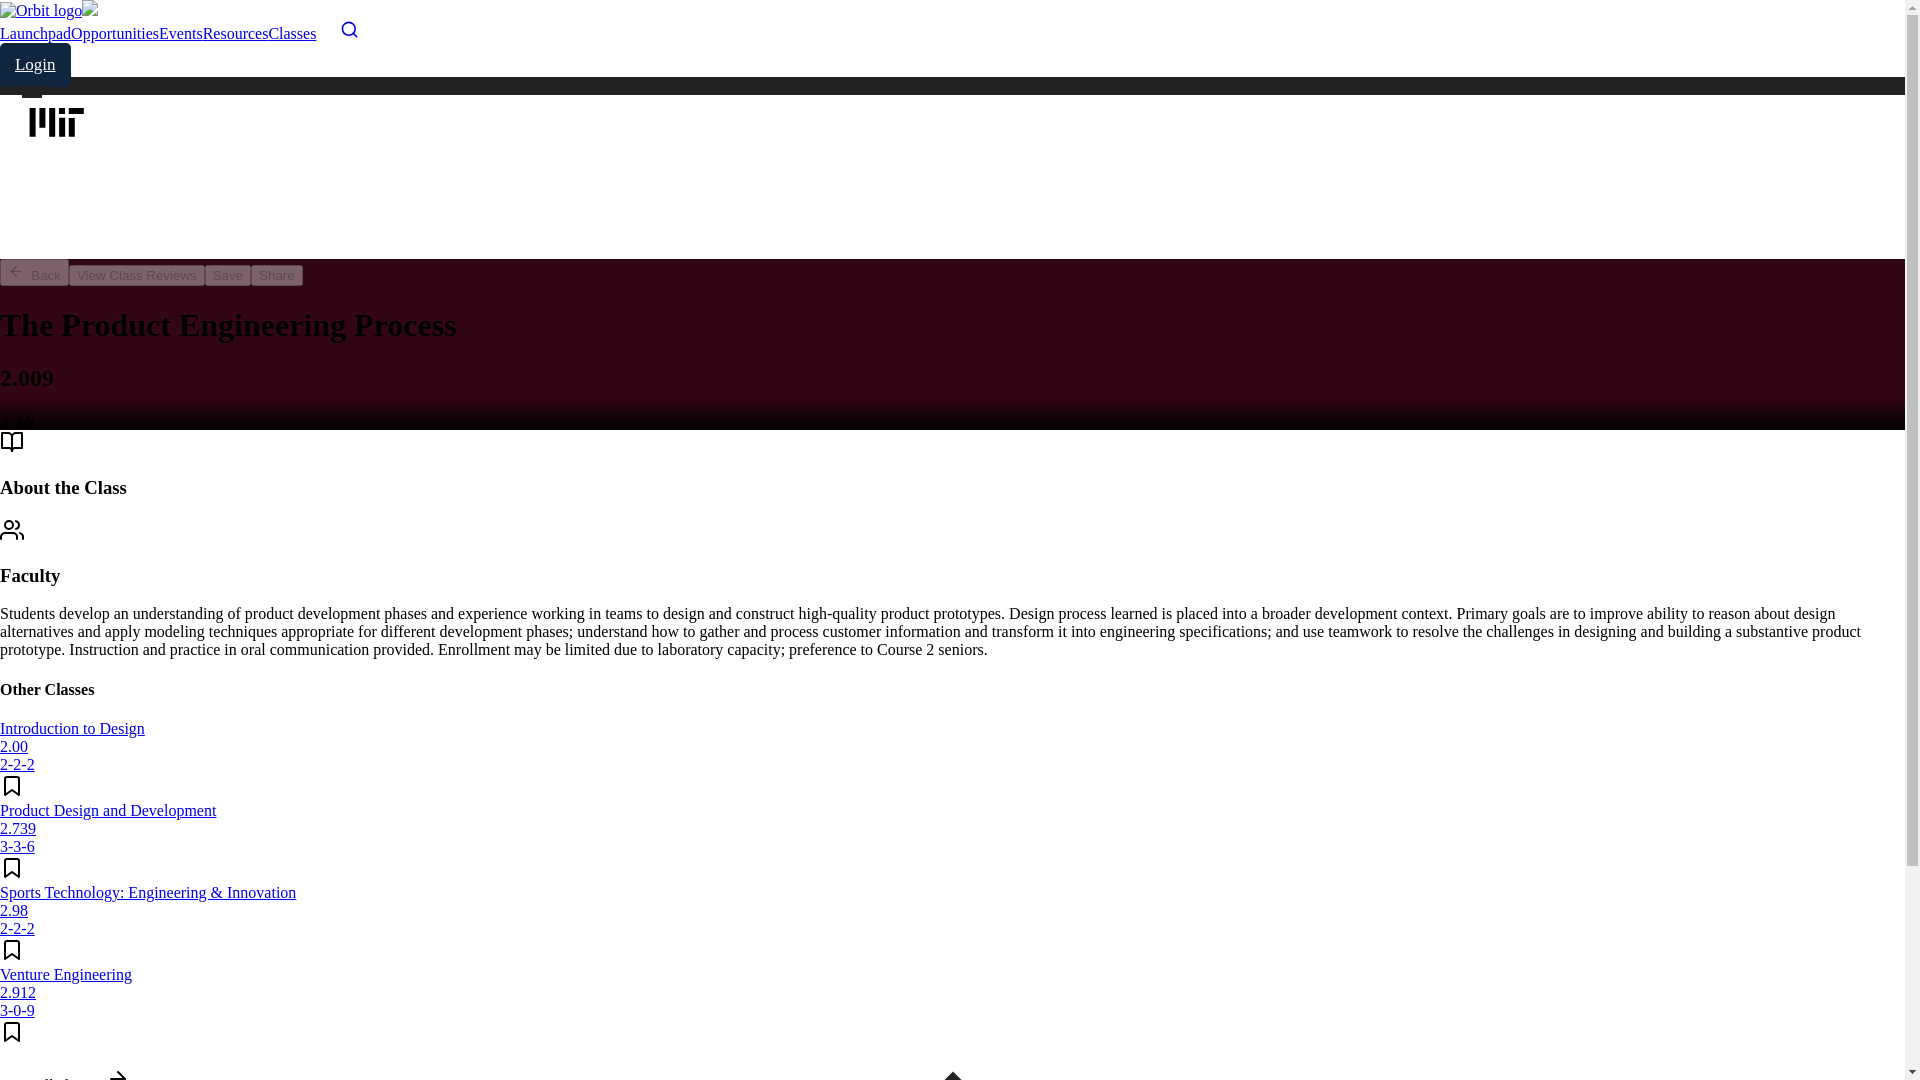 The width and height of the screenshot is (1920, 1080). I want to click on Opportunities, so click(115, 33).